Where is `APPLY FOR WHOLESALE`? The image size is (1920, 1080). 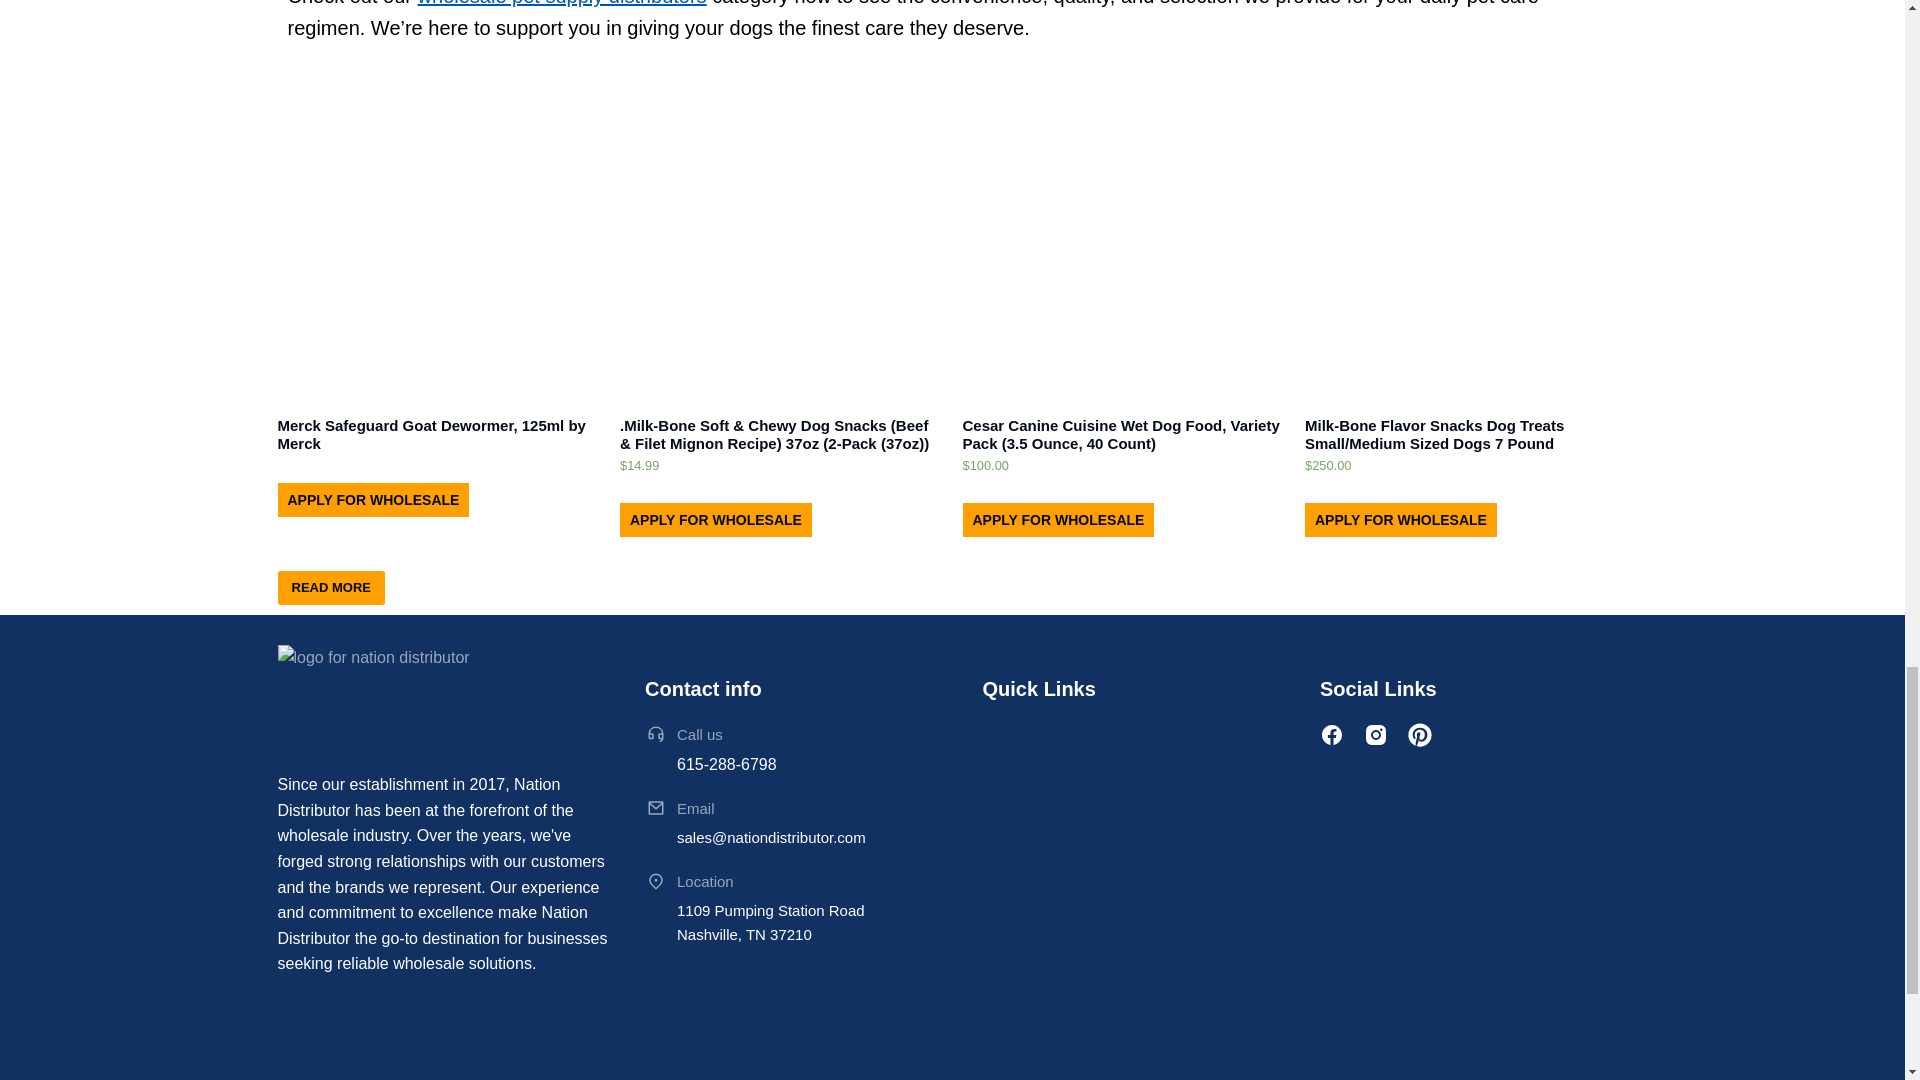 APPLY FOR WHOLESALE is located at coordinates (374, 500).